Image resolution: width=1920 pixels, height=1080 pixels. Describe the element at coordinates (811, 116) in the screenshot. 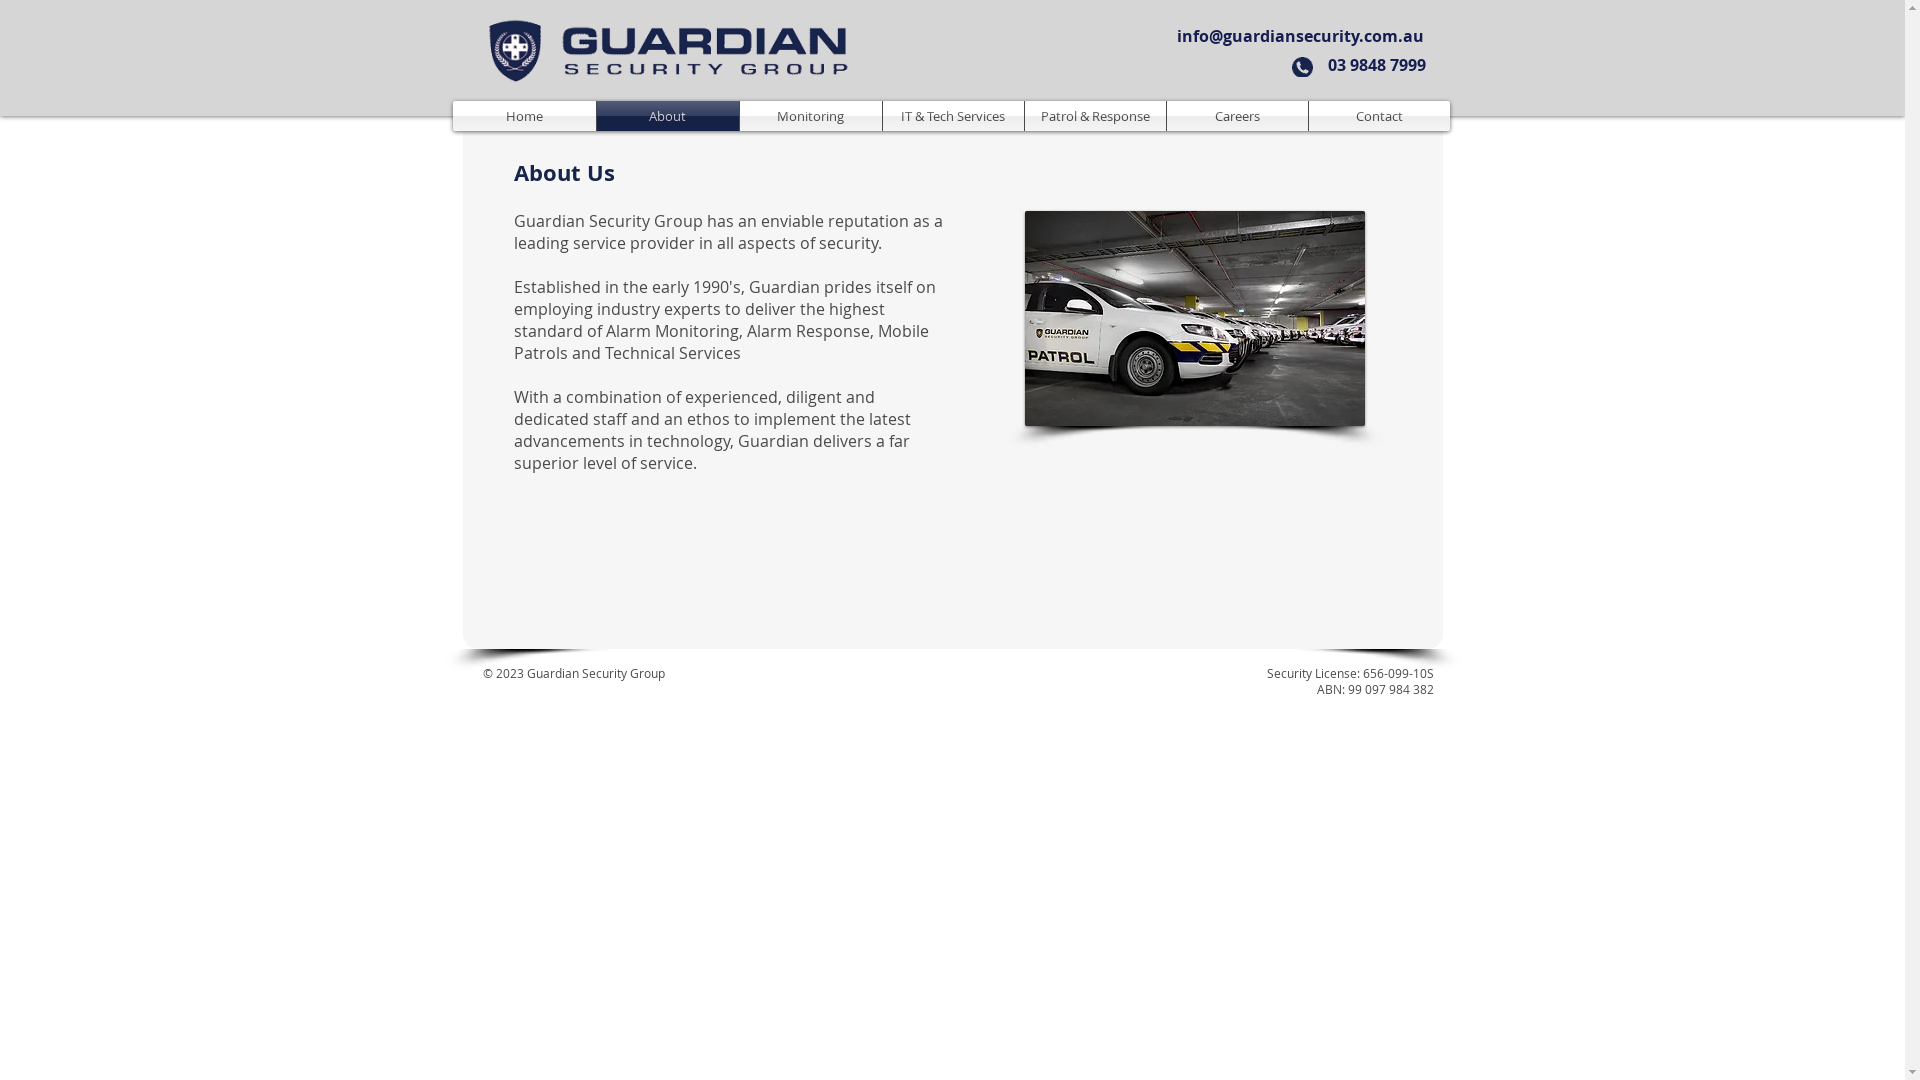

I see `Monitoring` at that location.